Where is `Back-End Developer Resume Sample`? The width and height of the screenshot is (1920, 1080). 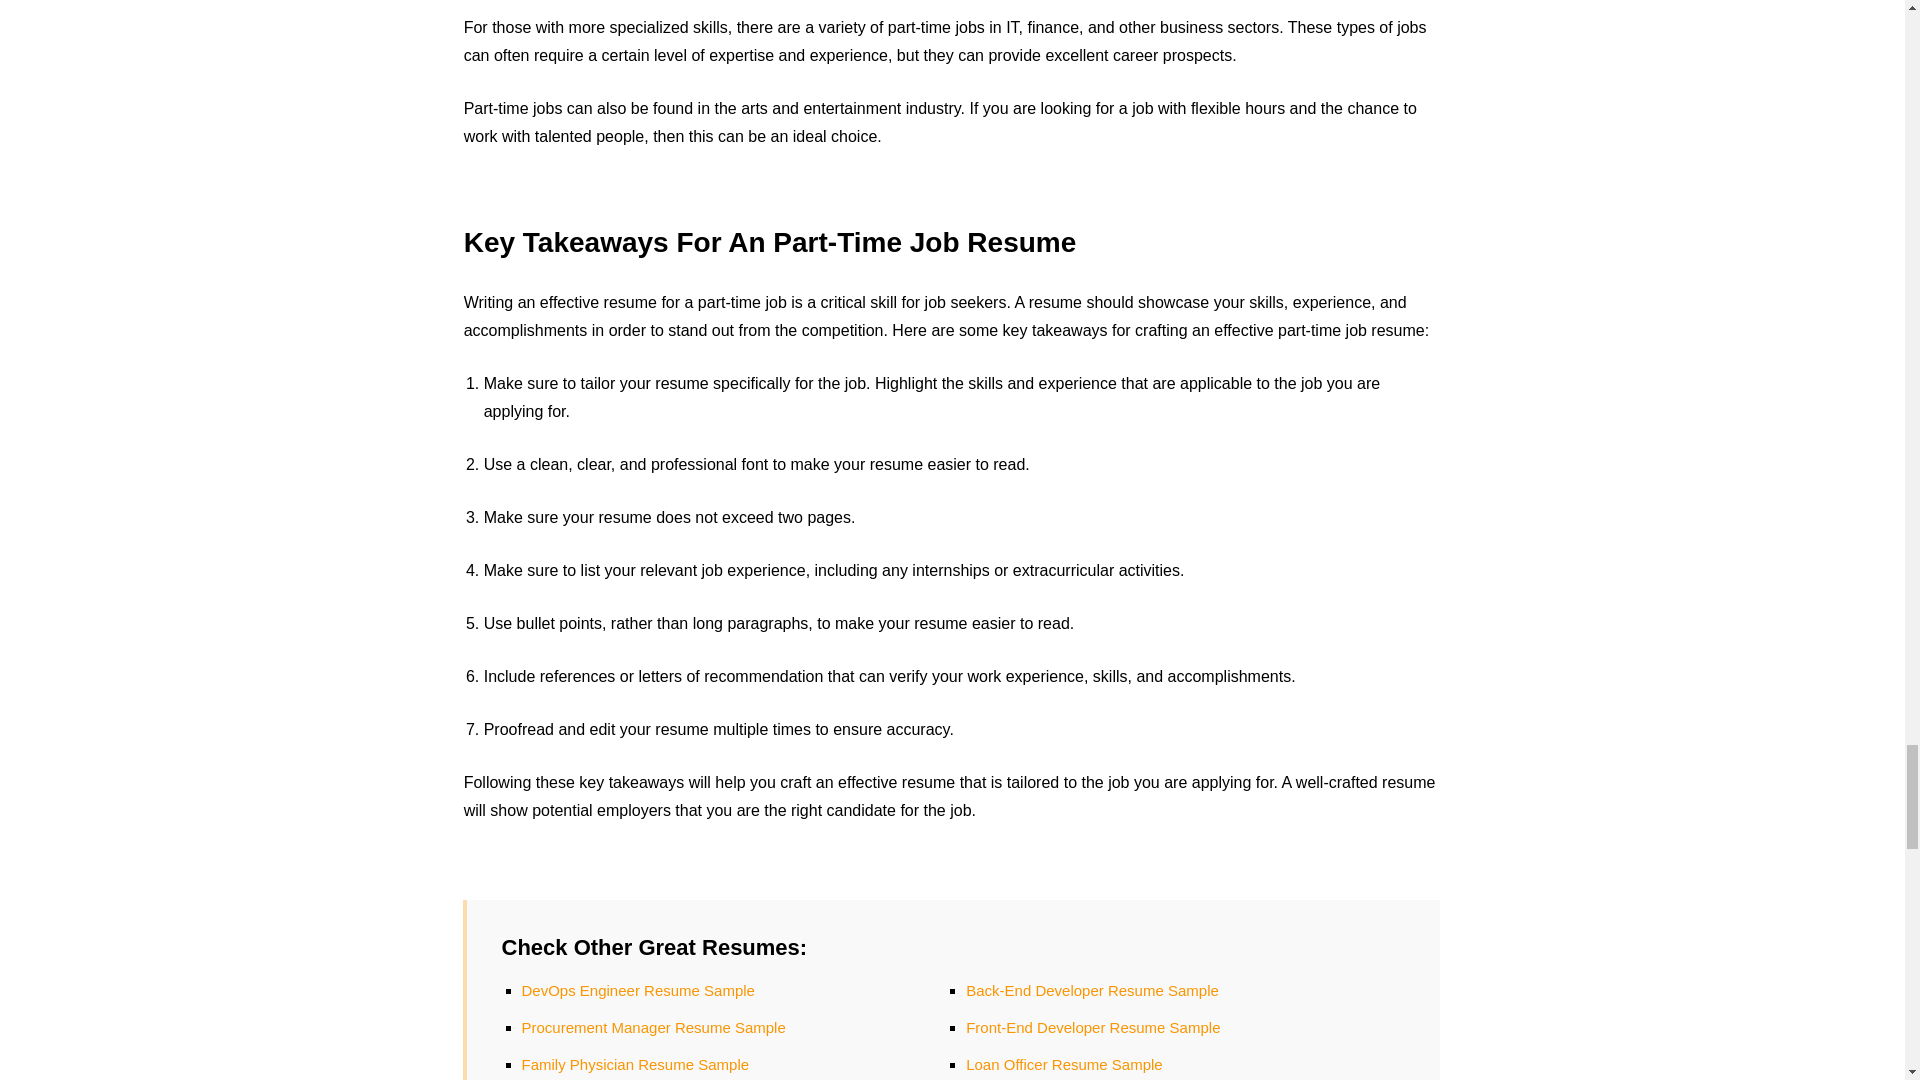 Back-End Developer Resume Sample is located at coordinates (1092, 990).